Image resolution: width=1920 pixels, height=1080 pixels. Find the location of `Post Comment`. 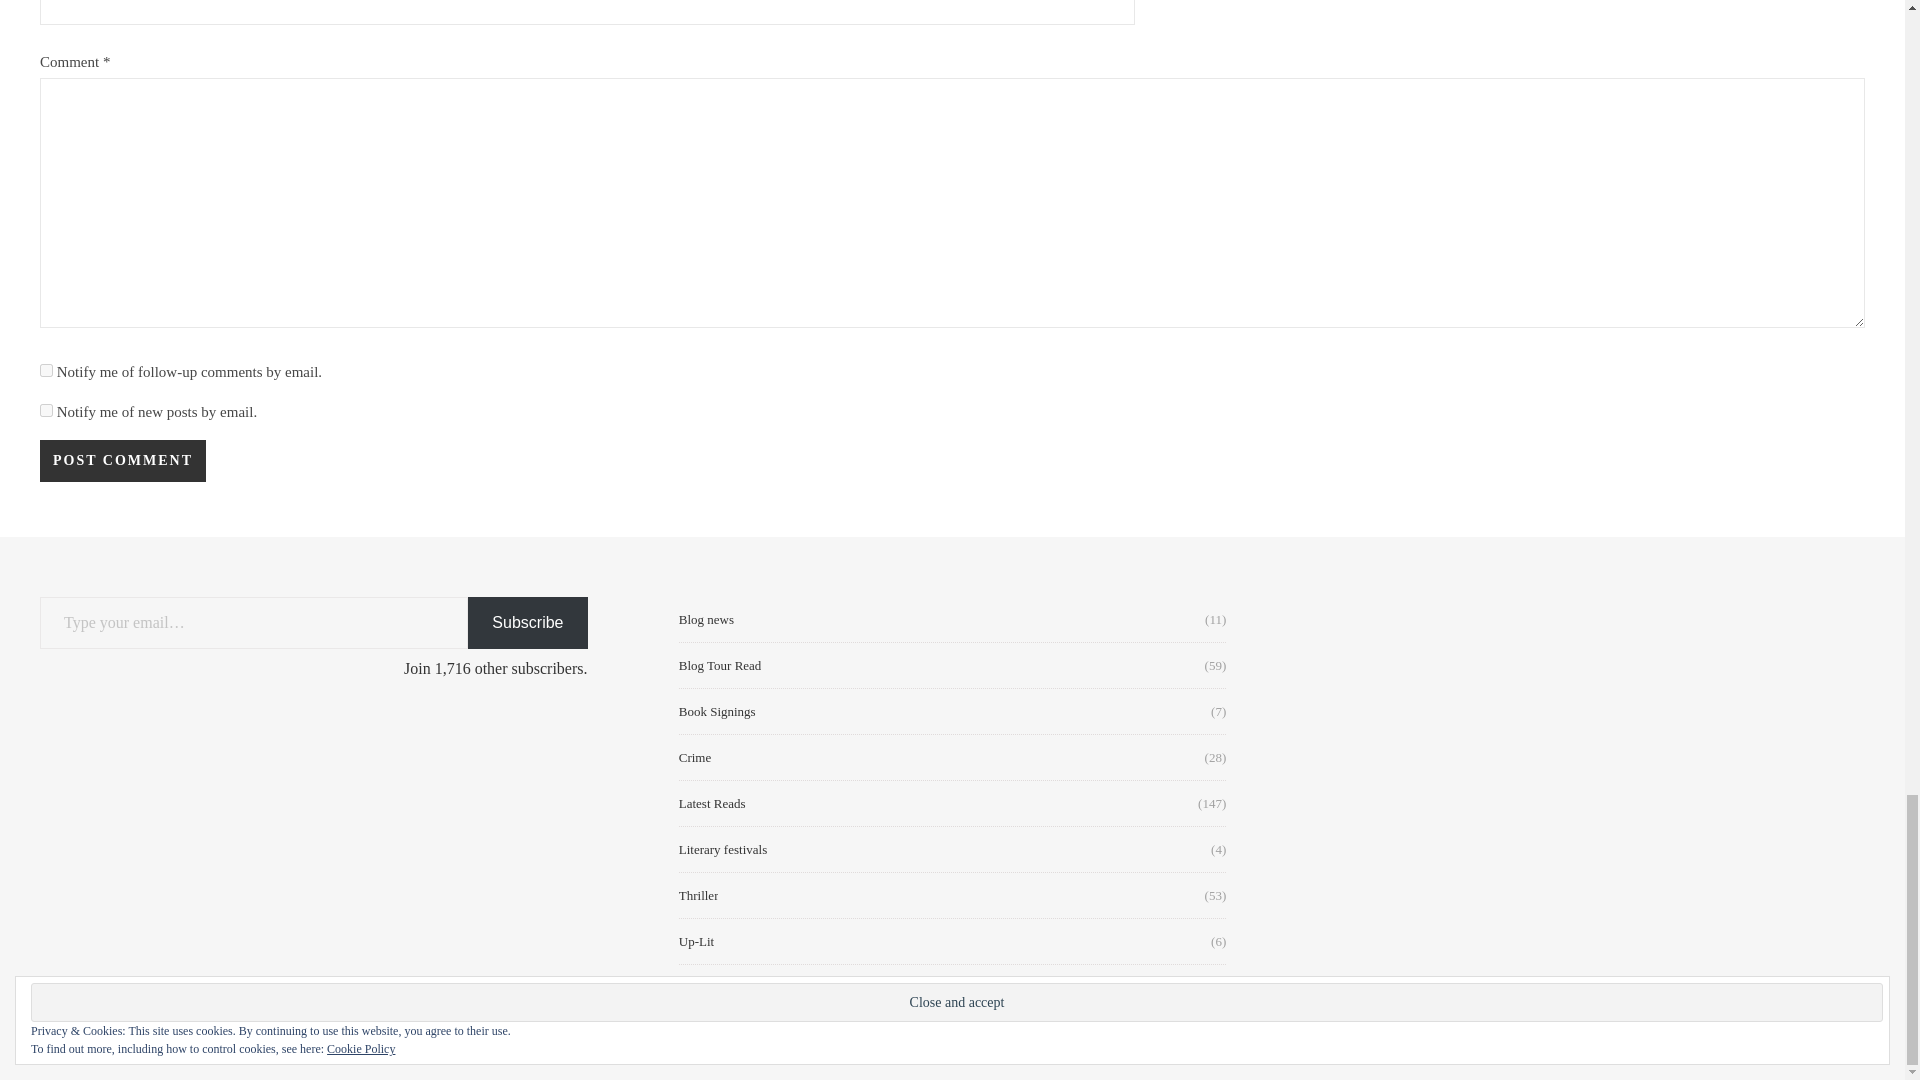

Post Comment is located at coordinates (122, 460).